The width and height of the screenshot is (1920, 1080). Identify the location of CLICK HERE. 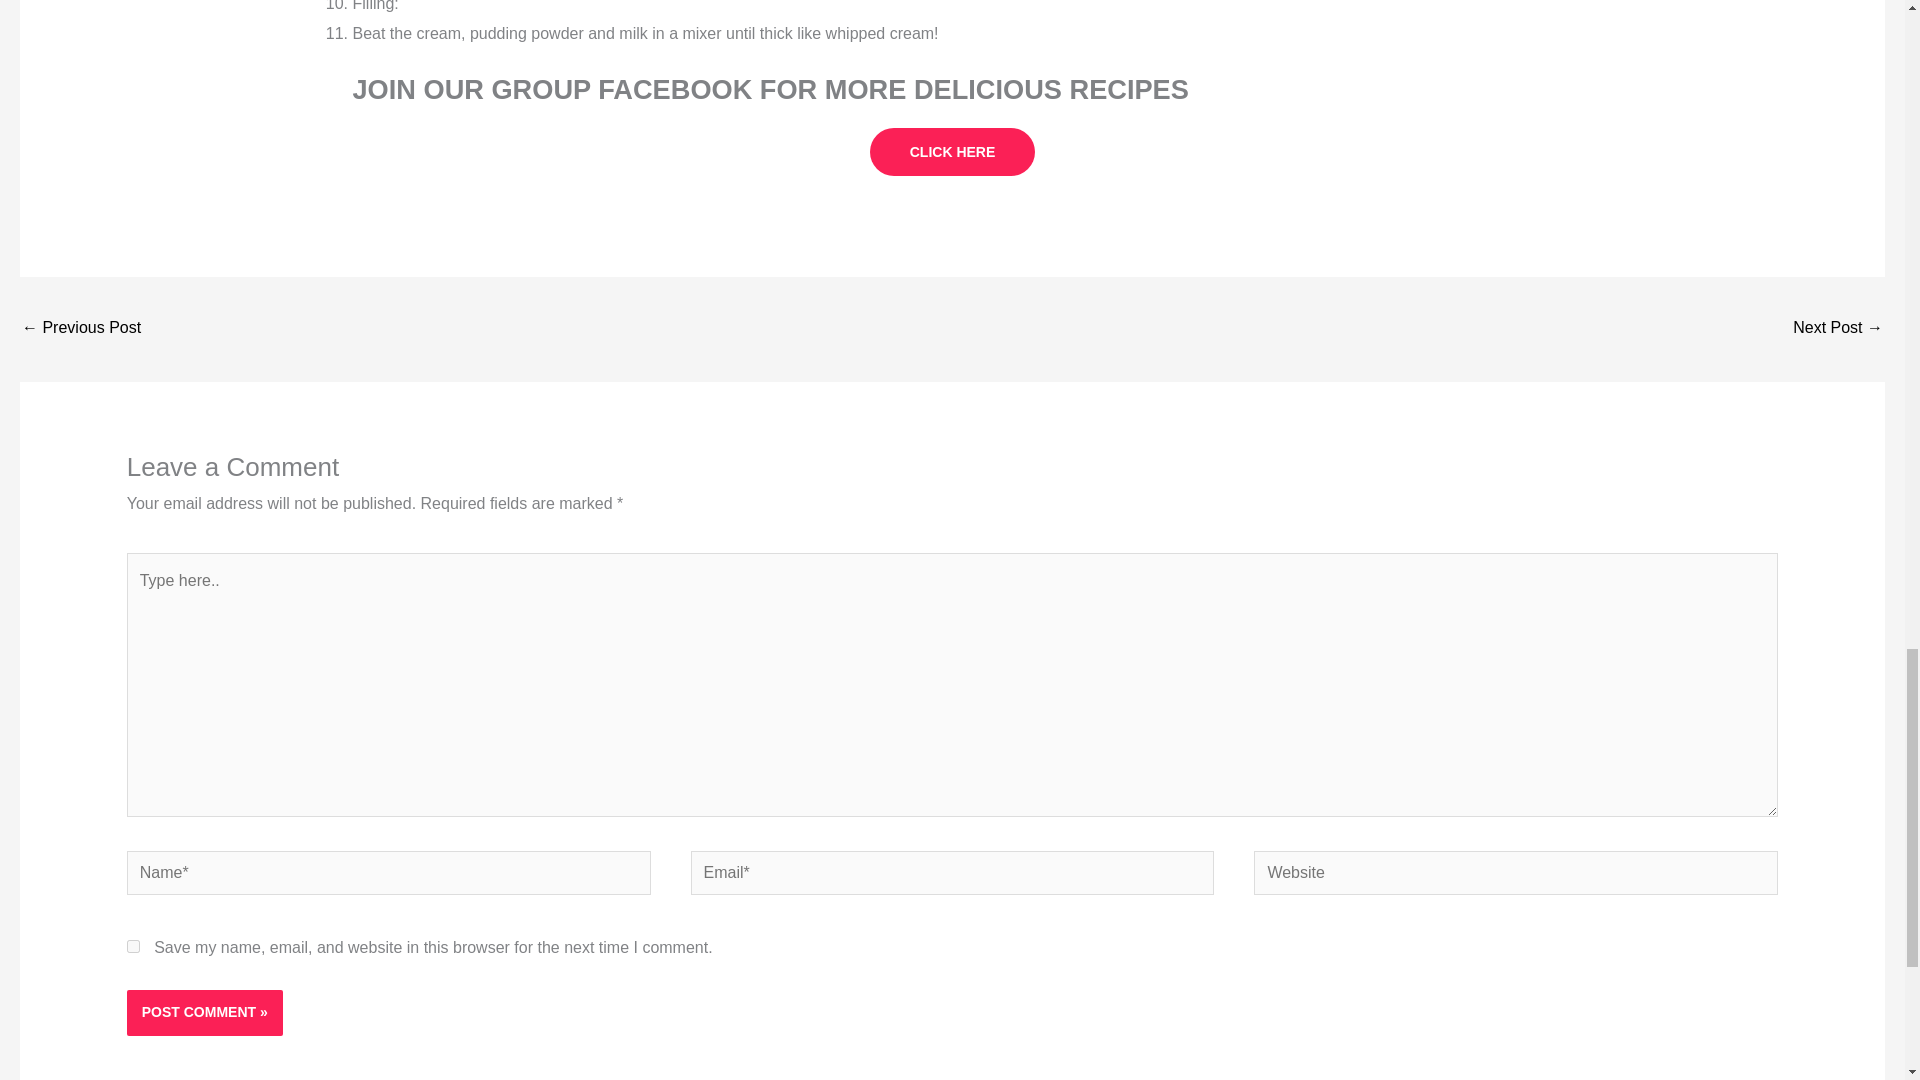
(952, 152).